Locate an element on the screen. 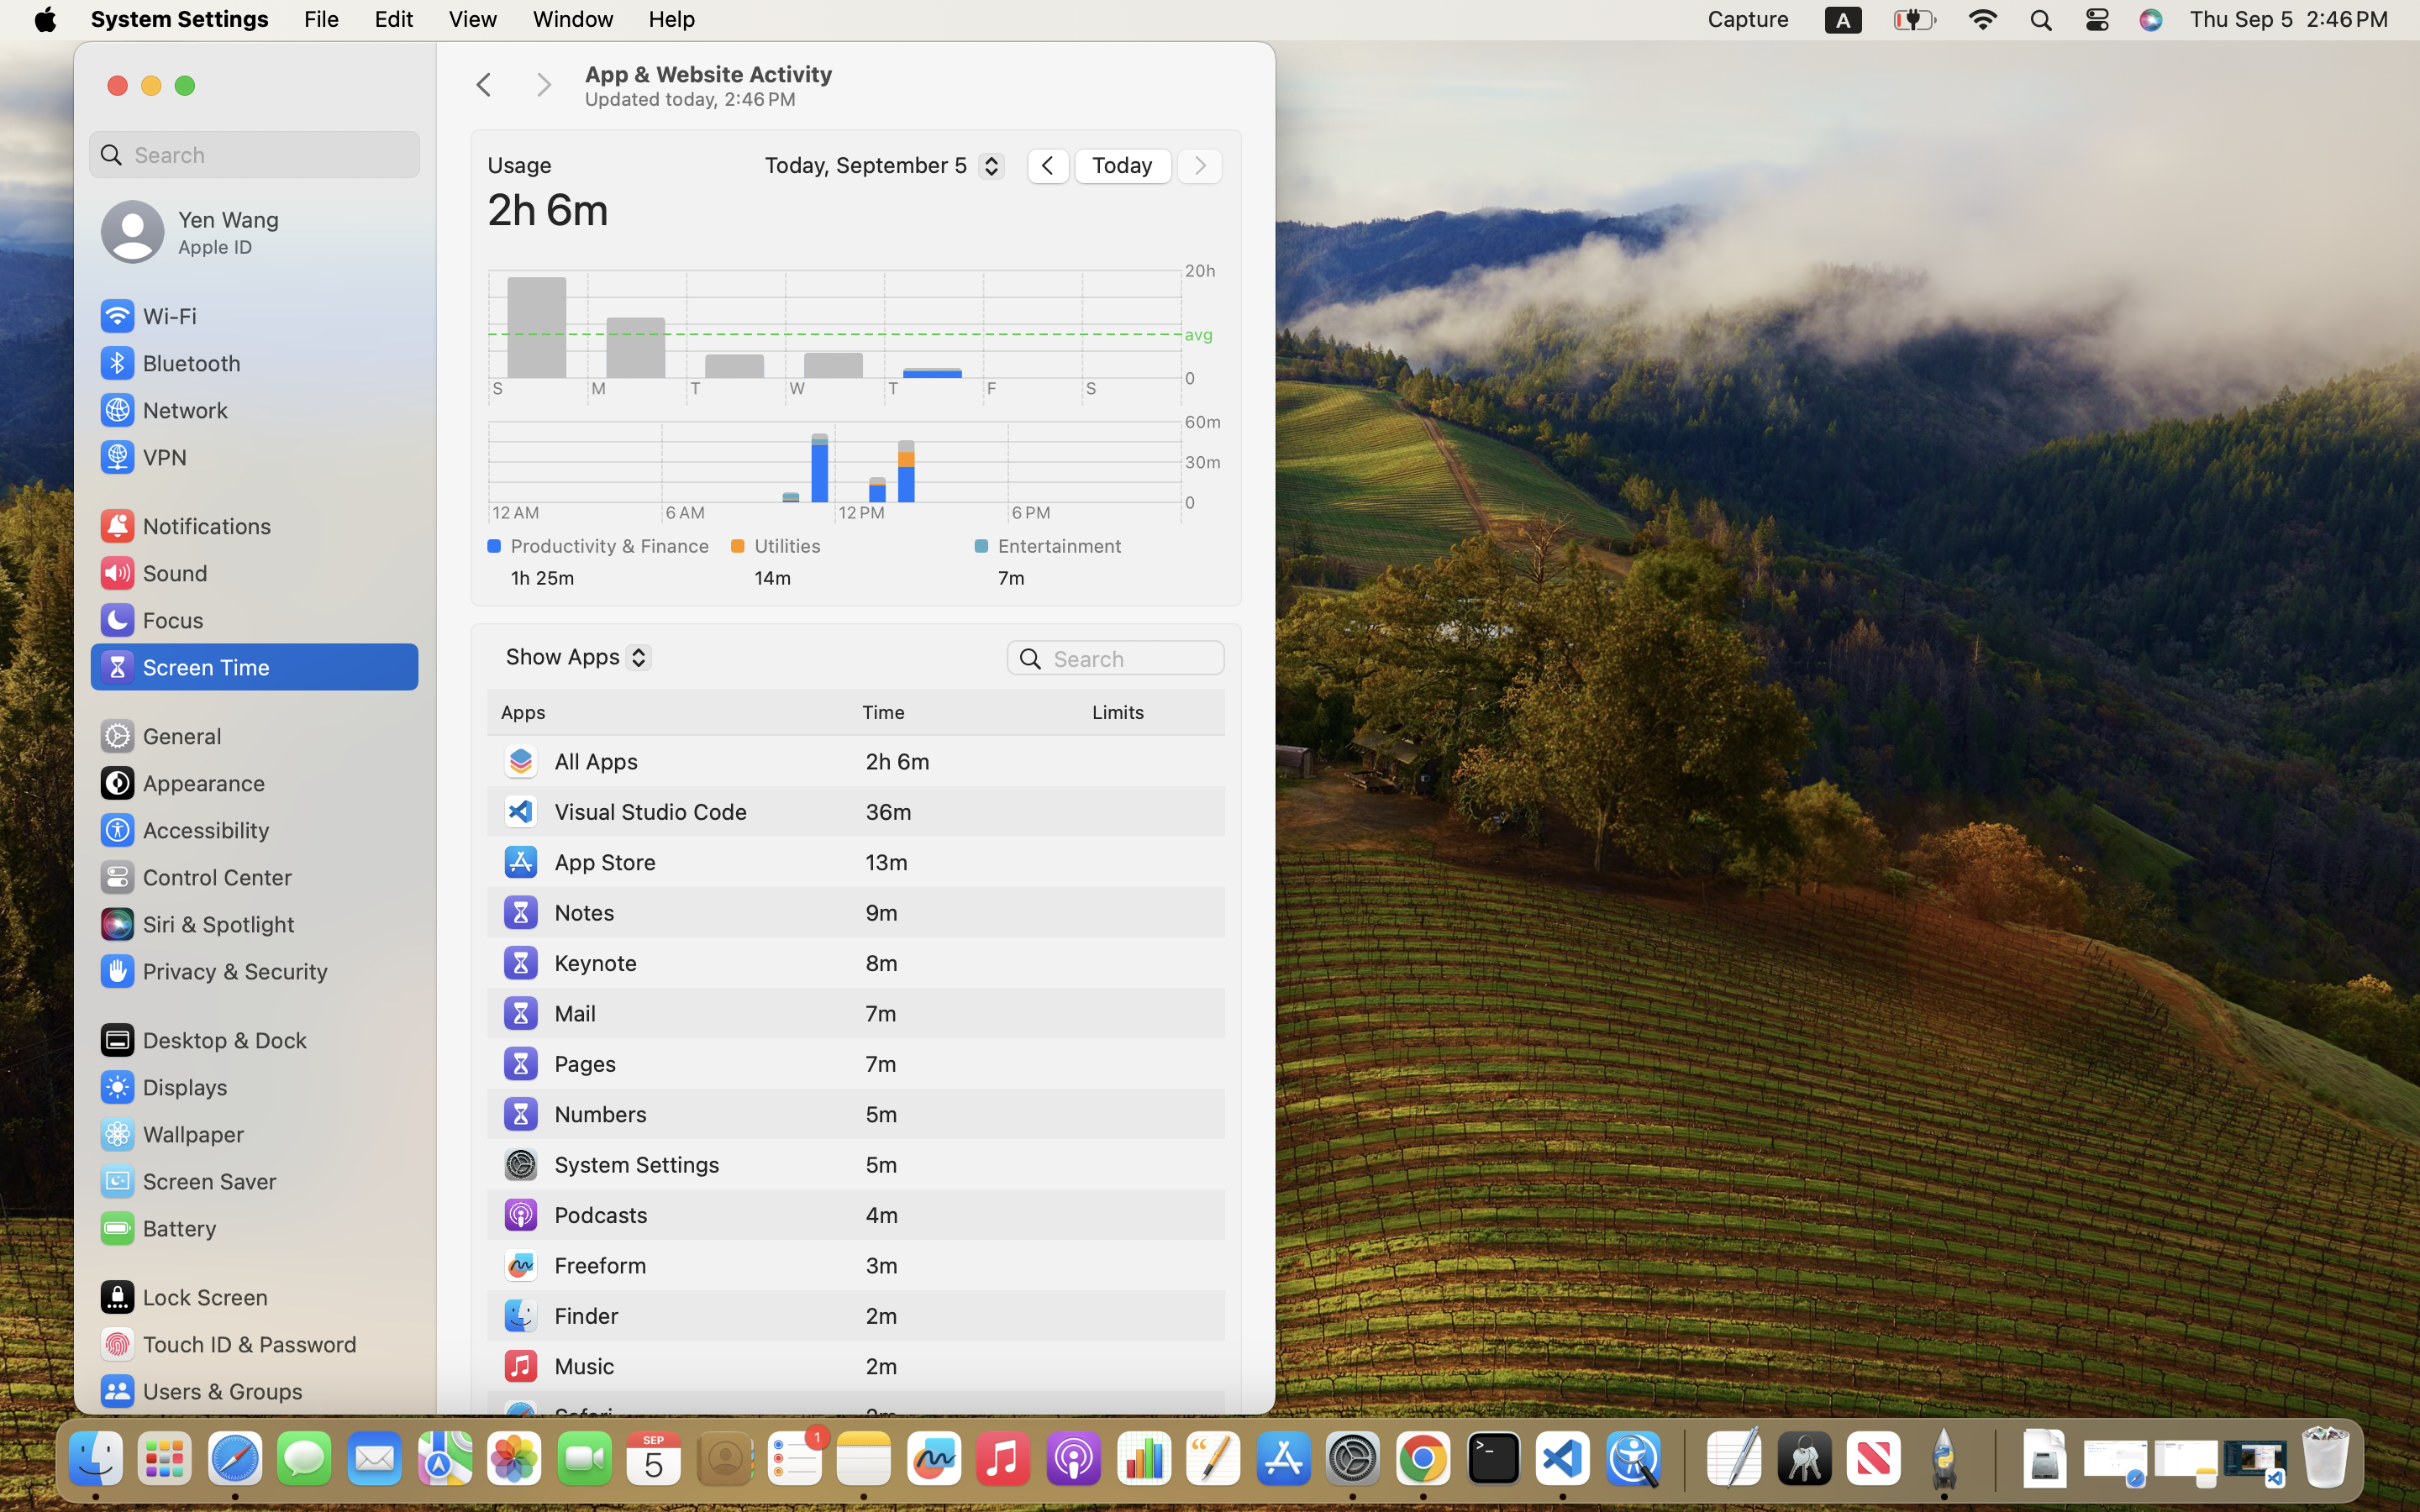 The image size is (2420, 1512). Music is located at coordinates (558, 1366).